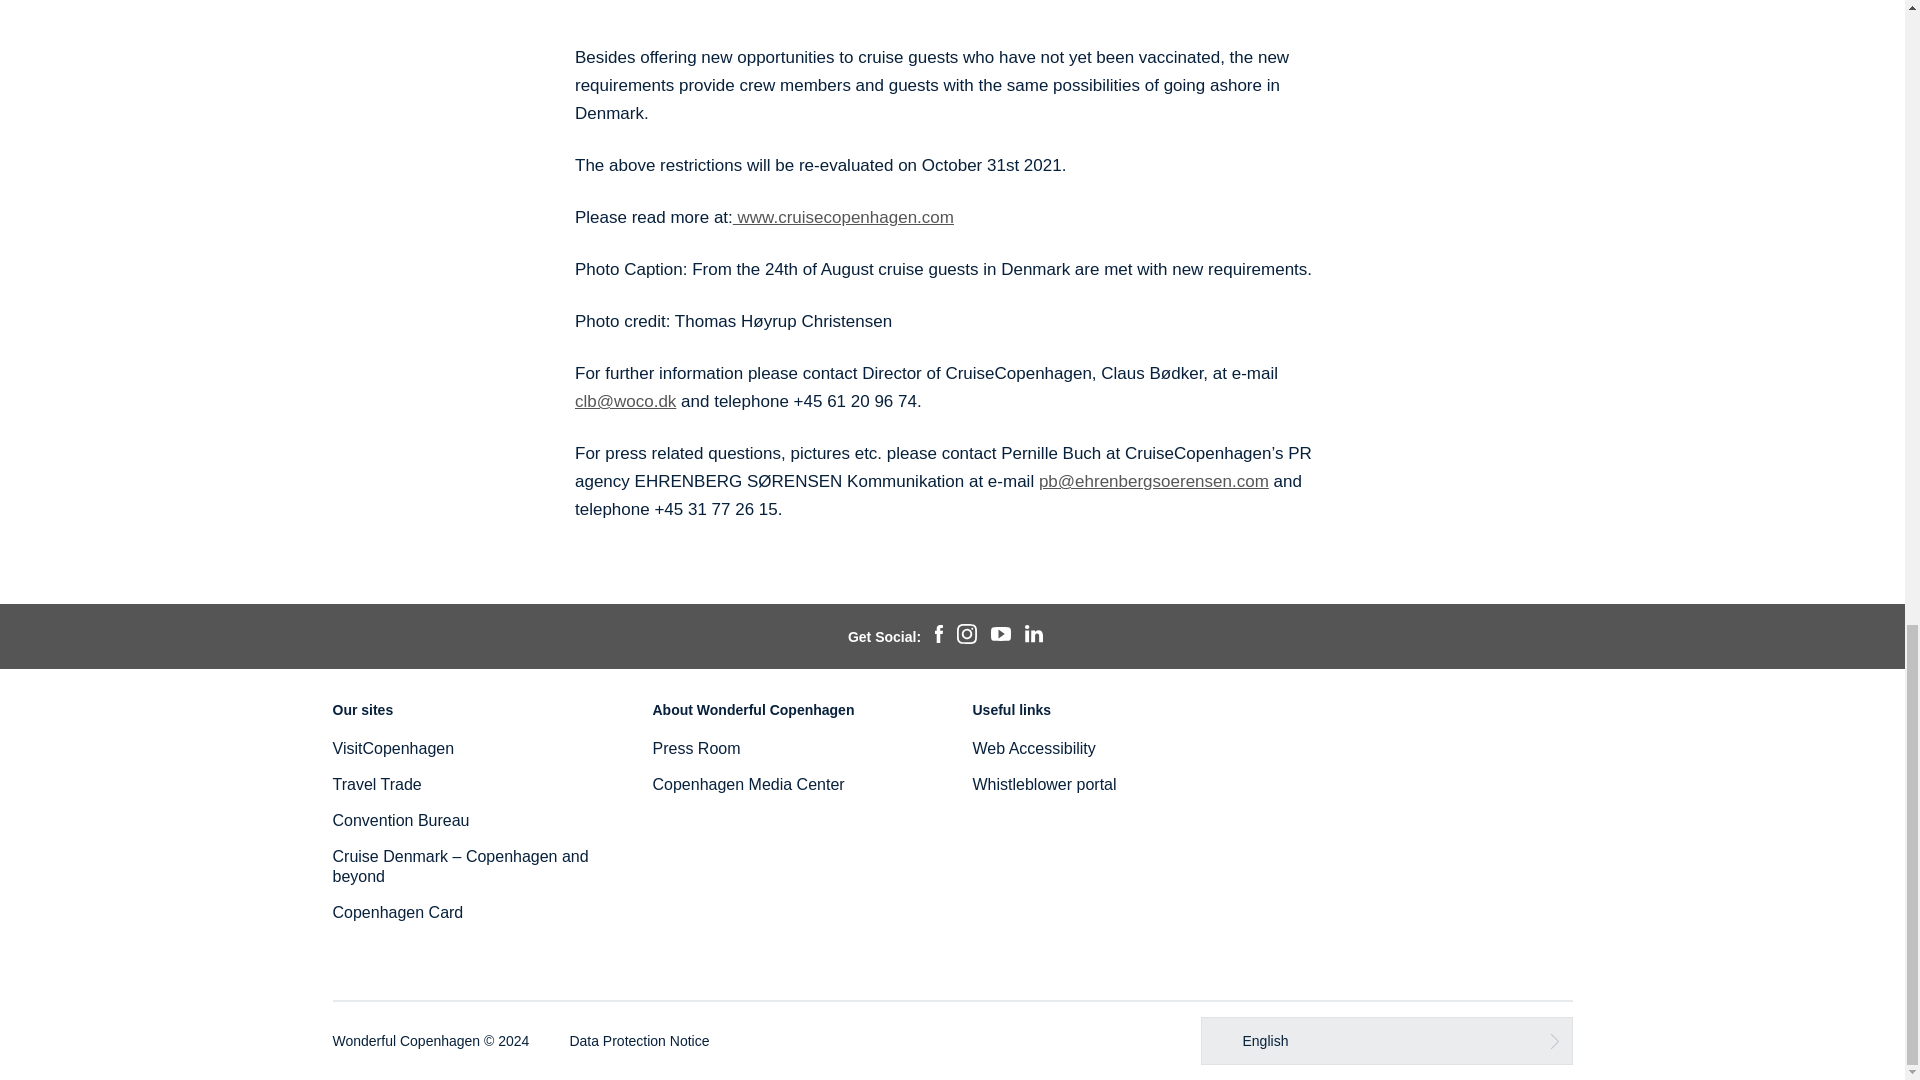 This screenshot has width=1920, height=1080. What do you see at coordinates (392, 748) in the screenshot?
I see `VisitCopenhagen` at bounding box center [392, 748].